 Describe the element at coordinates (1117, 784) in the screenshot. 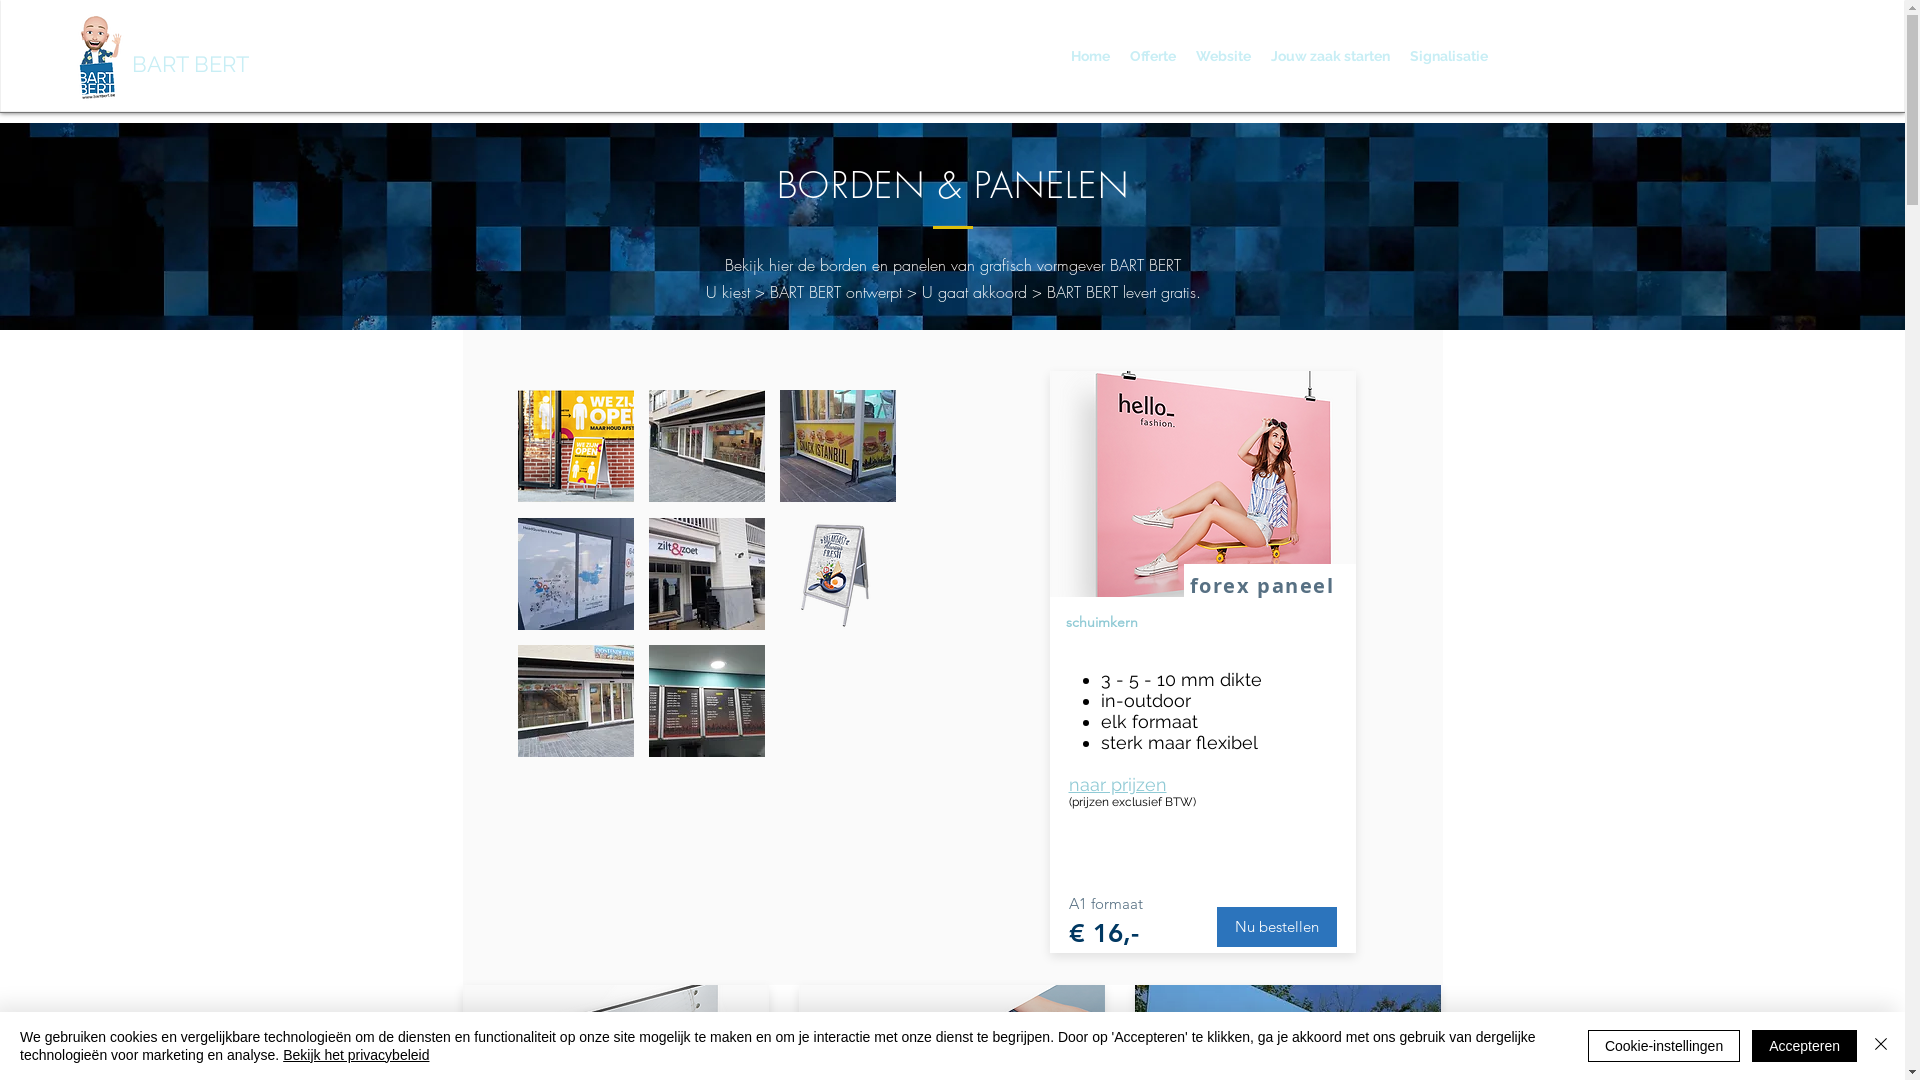

I see `naar prijzen` at that location.